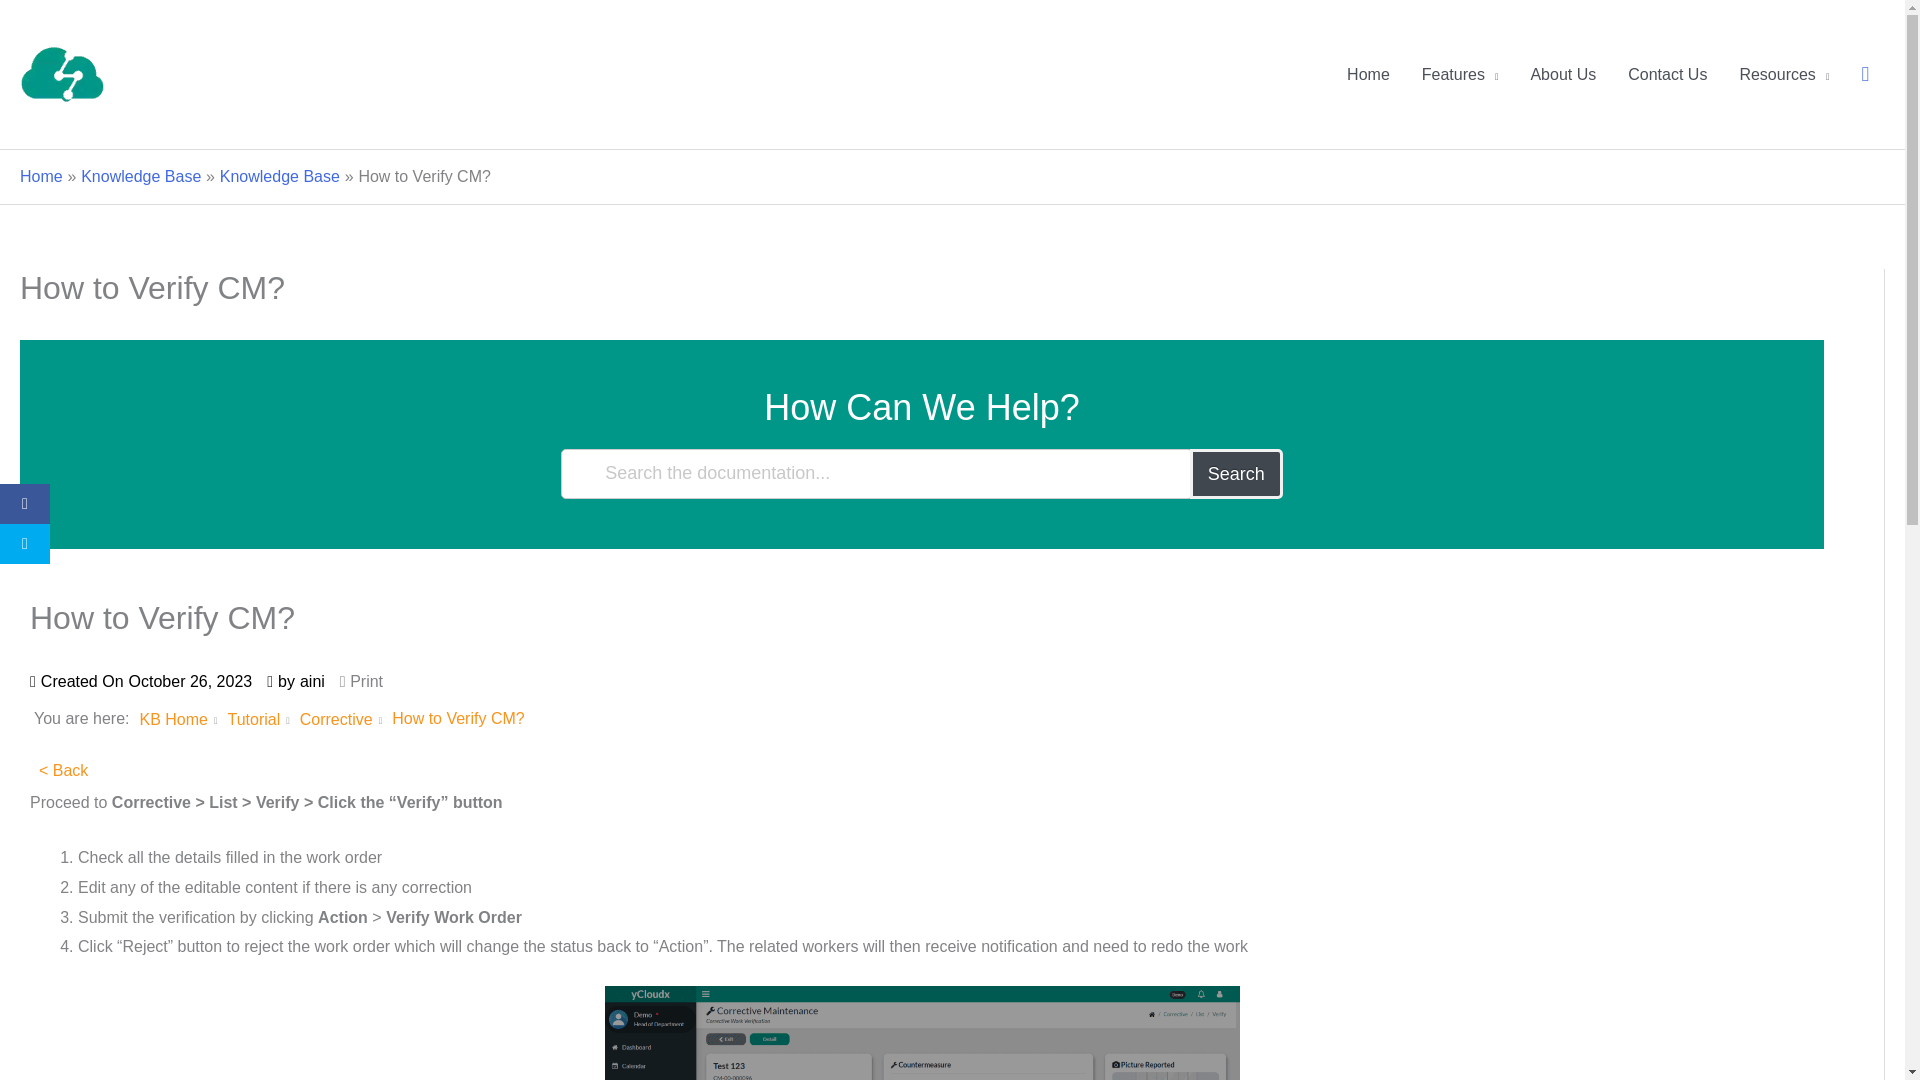  What do you see at coordinates (280, 176) in the screenshot?
I see `Knowledge Base` at bounding box center [280, 176].